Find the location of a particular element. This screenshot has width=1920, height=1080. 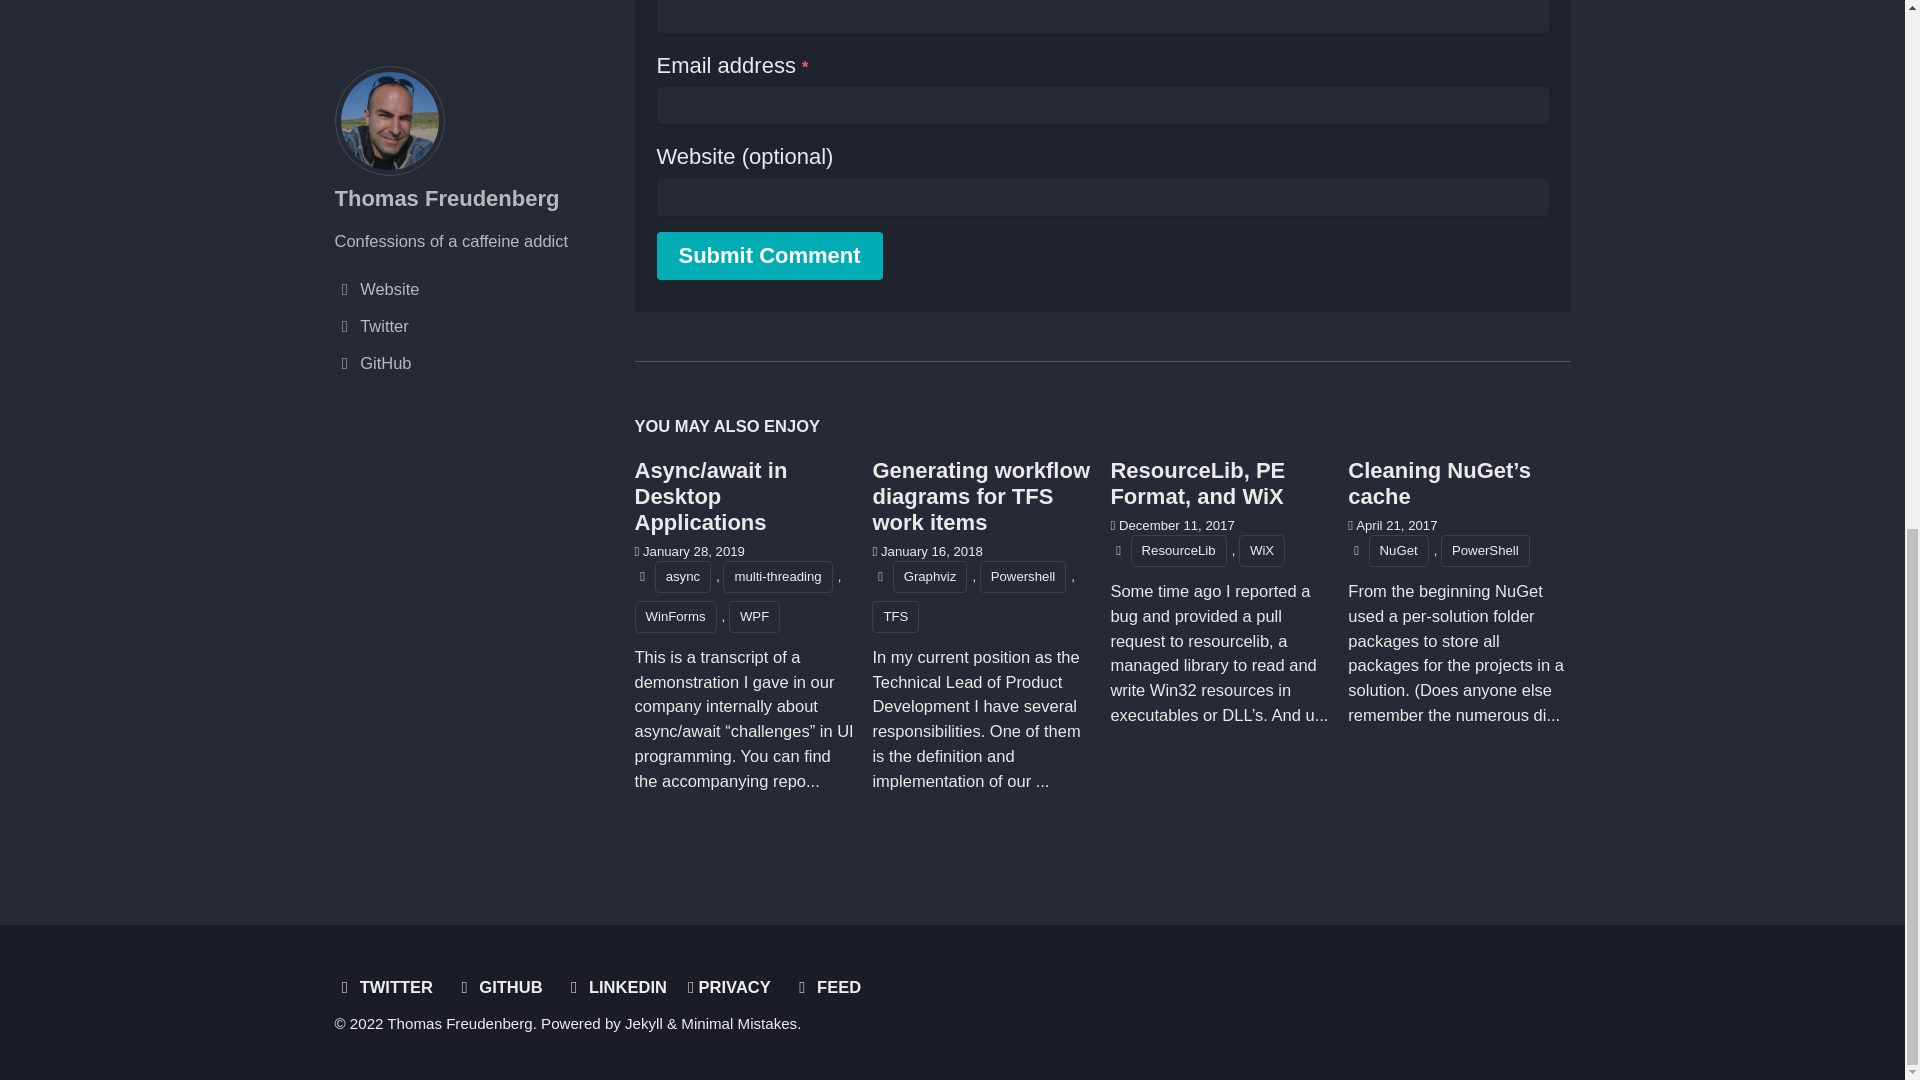

WiX is located at coordinates (1261, 550).